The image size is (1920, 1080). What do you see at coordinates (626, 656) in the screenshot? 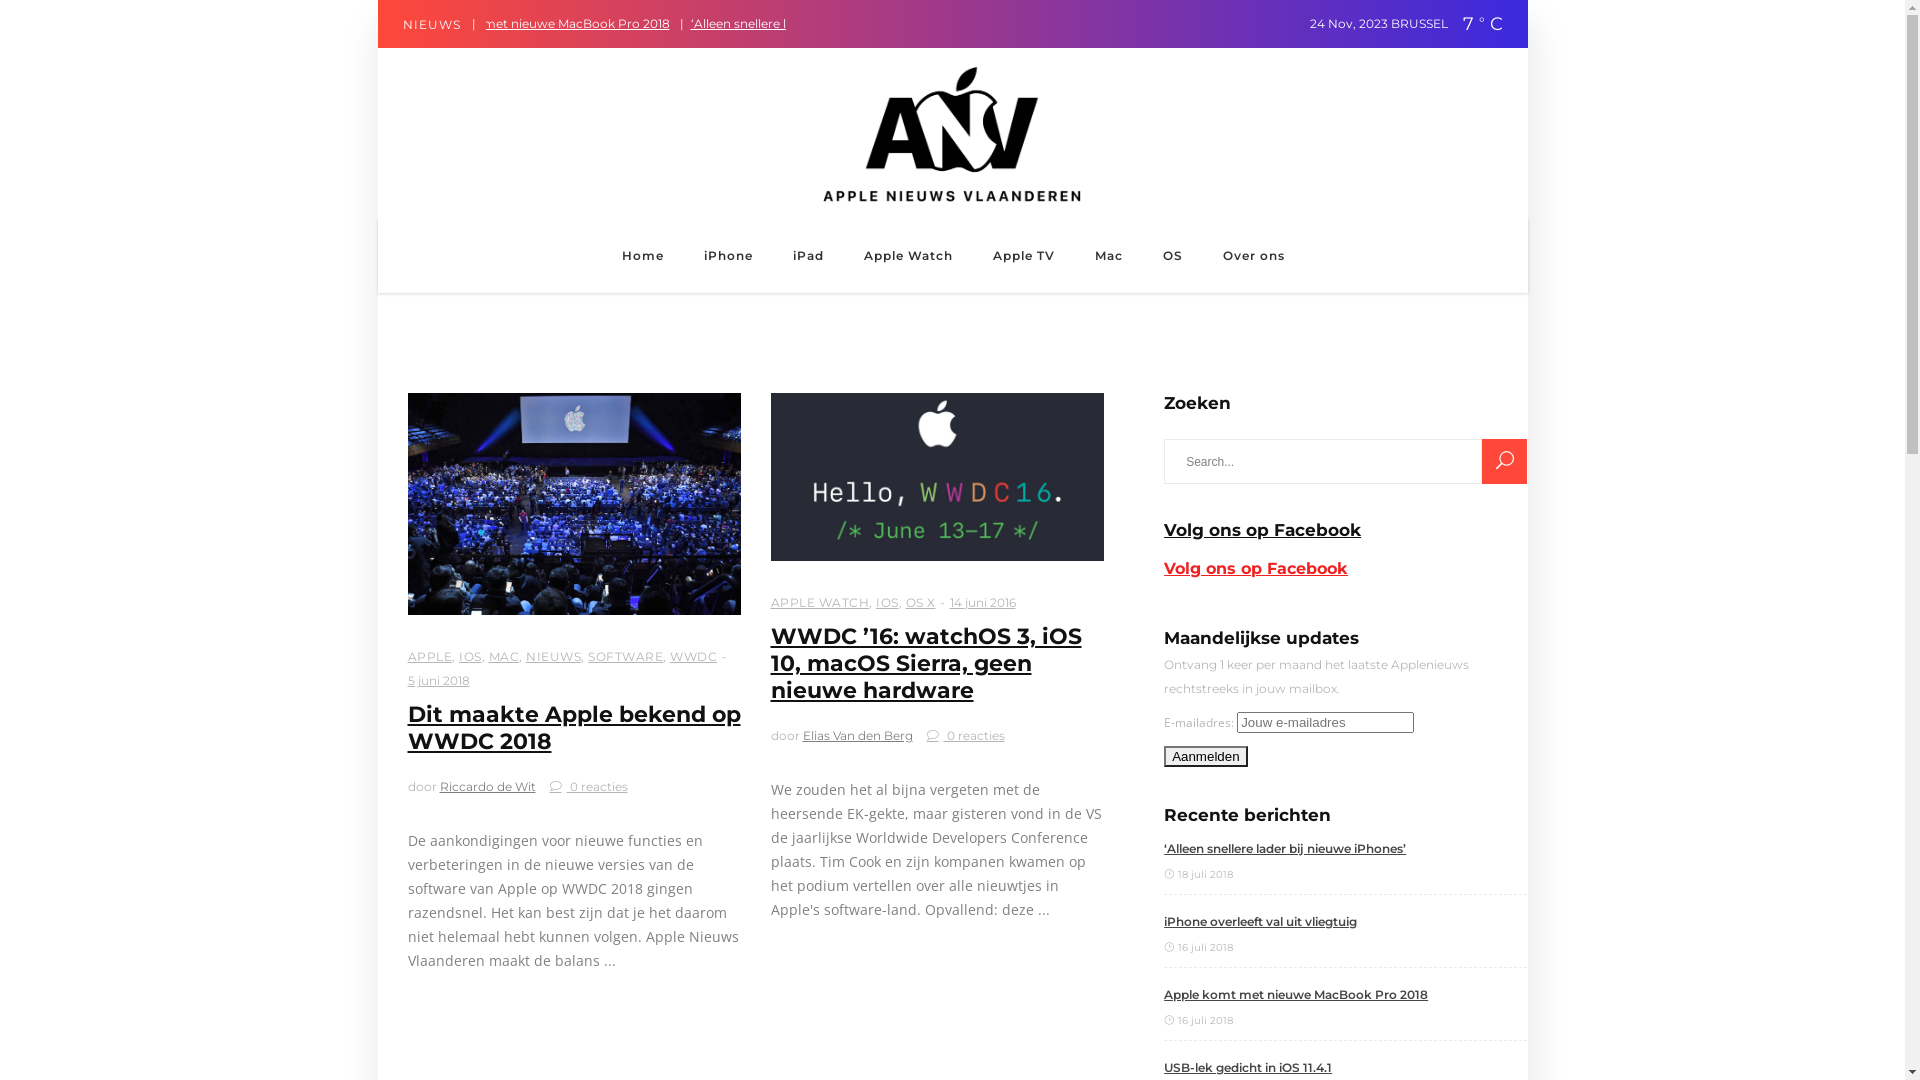
I see `SOFTWARE` at bounding box center [626, 656].